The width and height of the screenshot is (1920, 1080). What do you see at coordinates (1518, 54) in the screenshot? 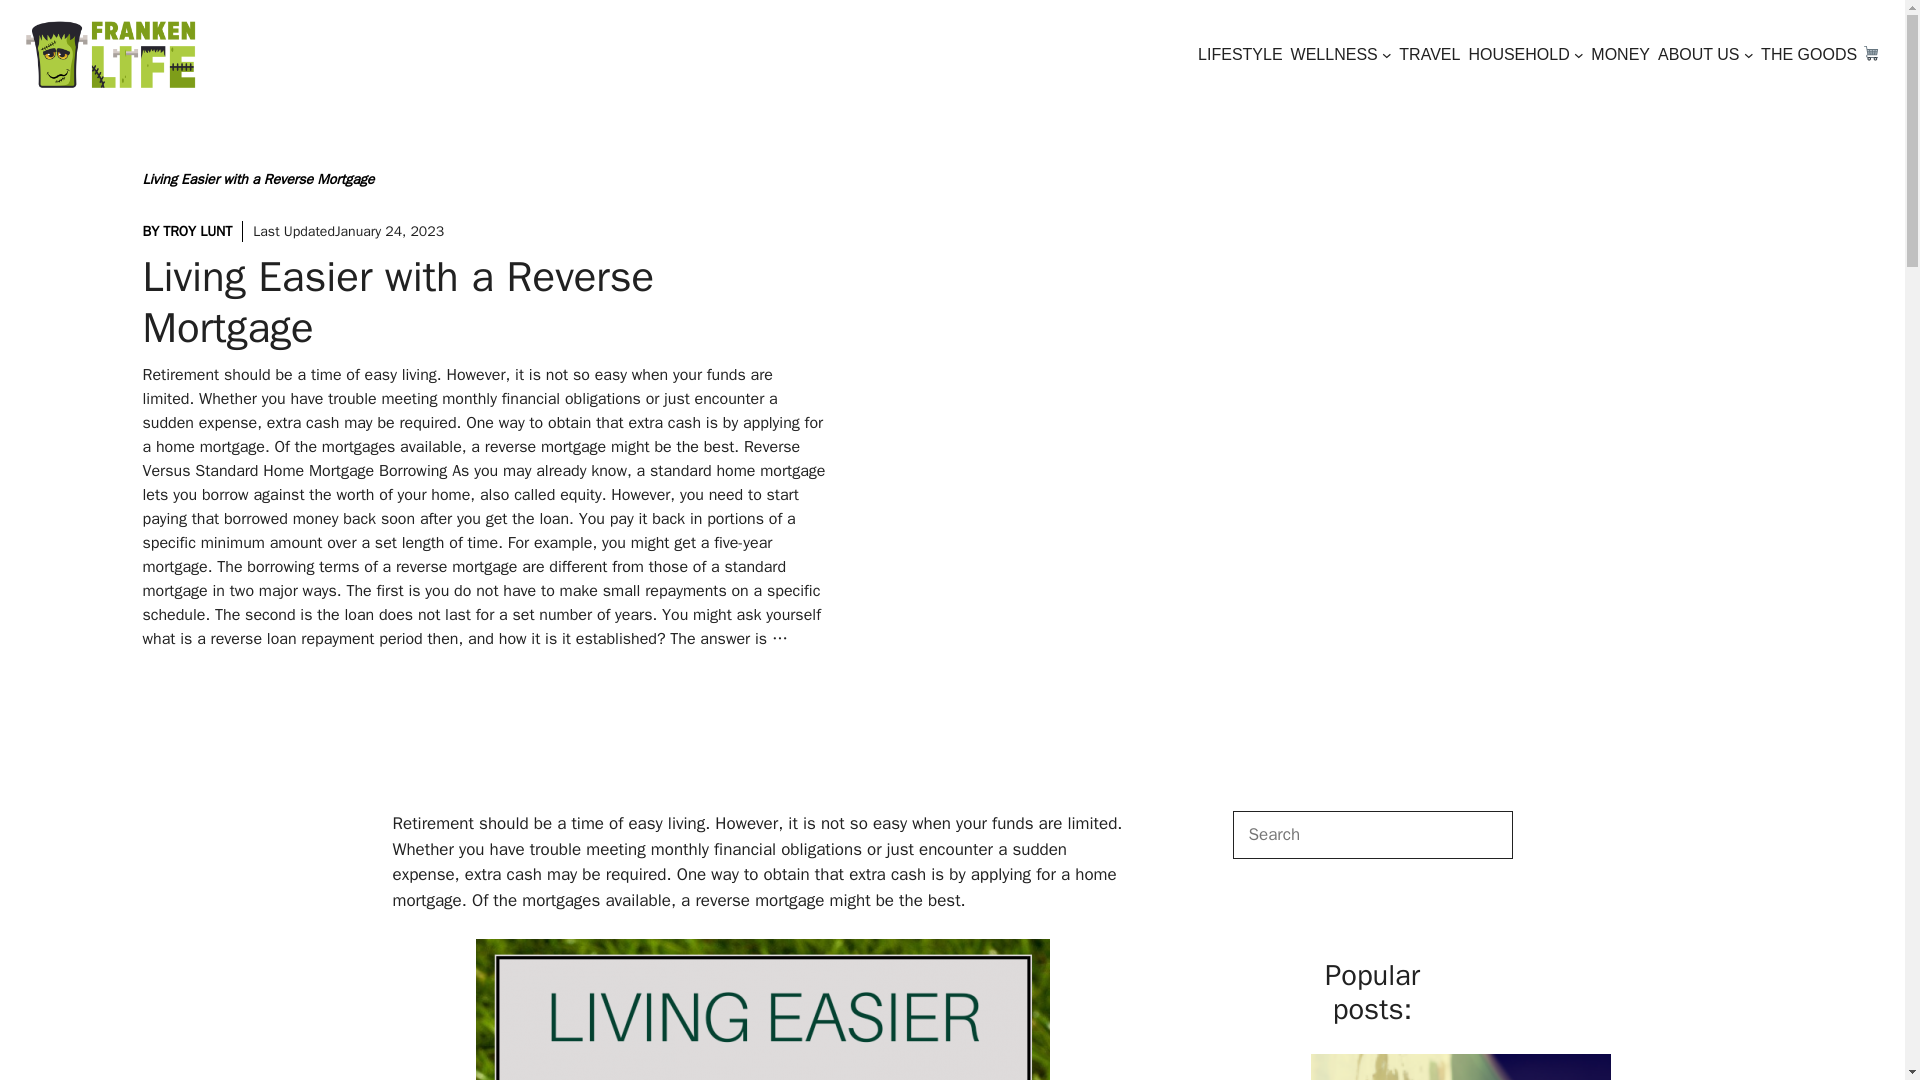
I see `HOUSEHOLD` at bounding box center [1518, 54].